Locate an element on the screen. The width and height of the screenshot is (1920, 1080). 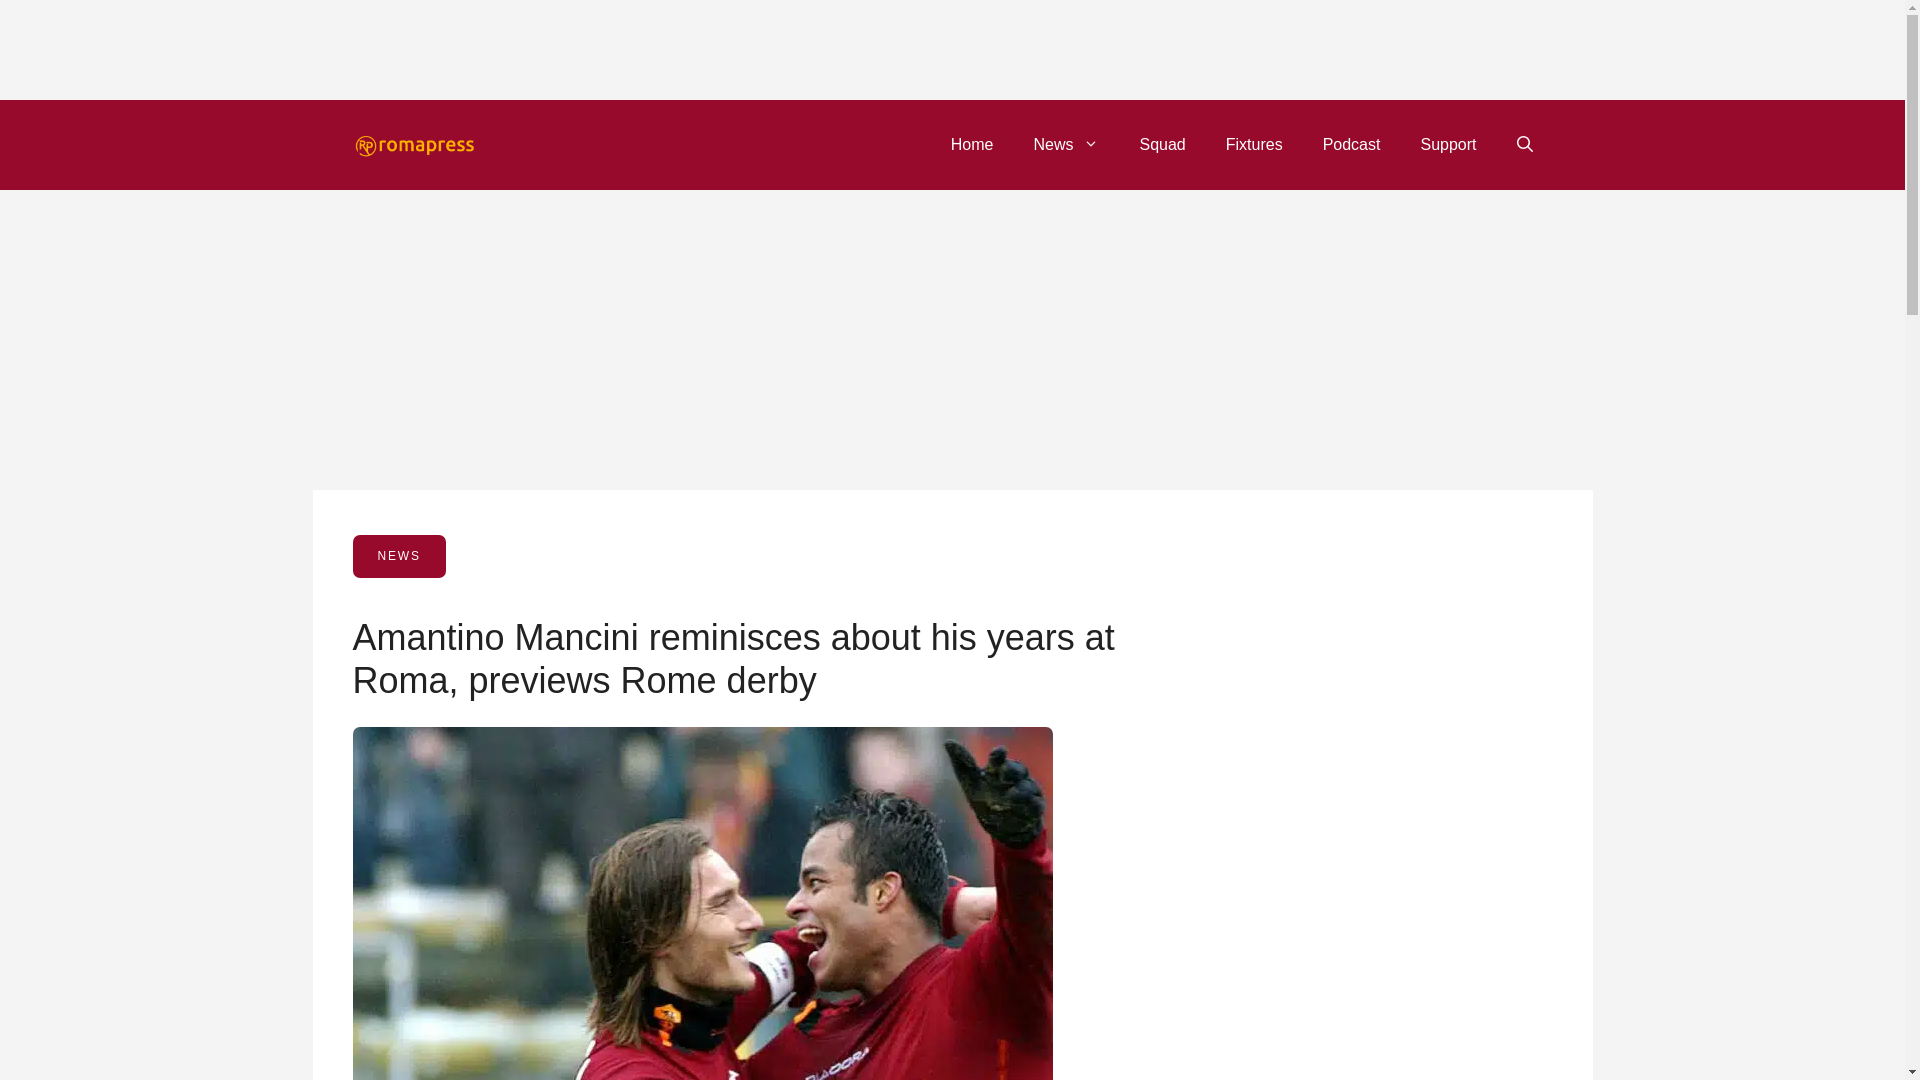
News is located at coordinates (1066, 144).